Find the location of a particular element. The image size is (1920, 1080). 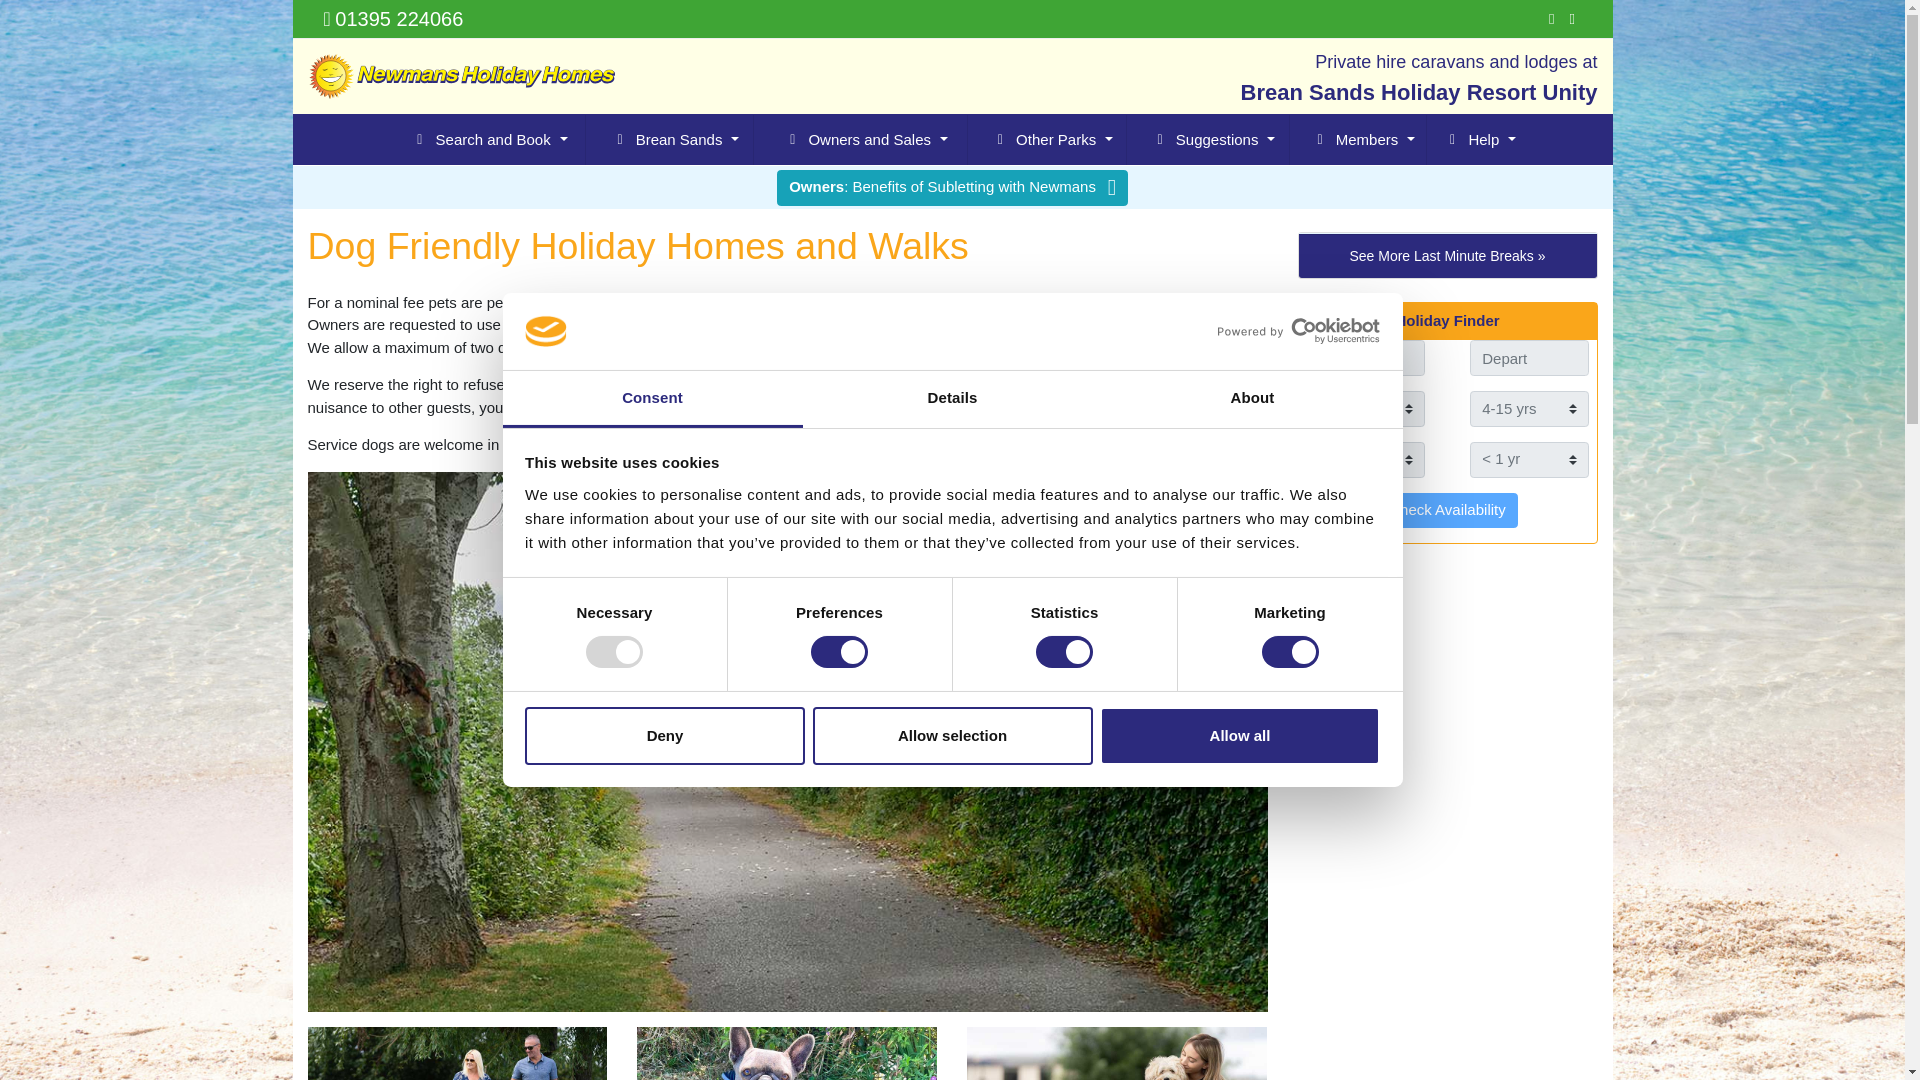

Dog Friendly is located at coordinates (1117, 1054).